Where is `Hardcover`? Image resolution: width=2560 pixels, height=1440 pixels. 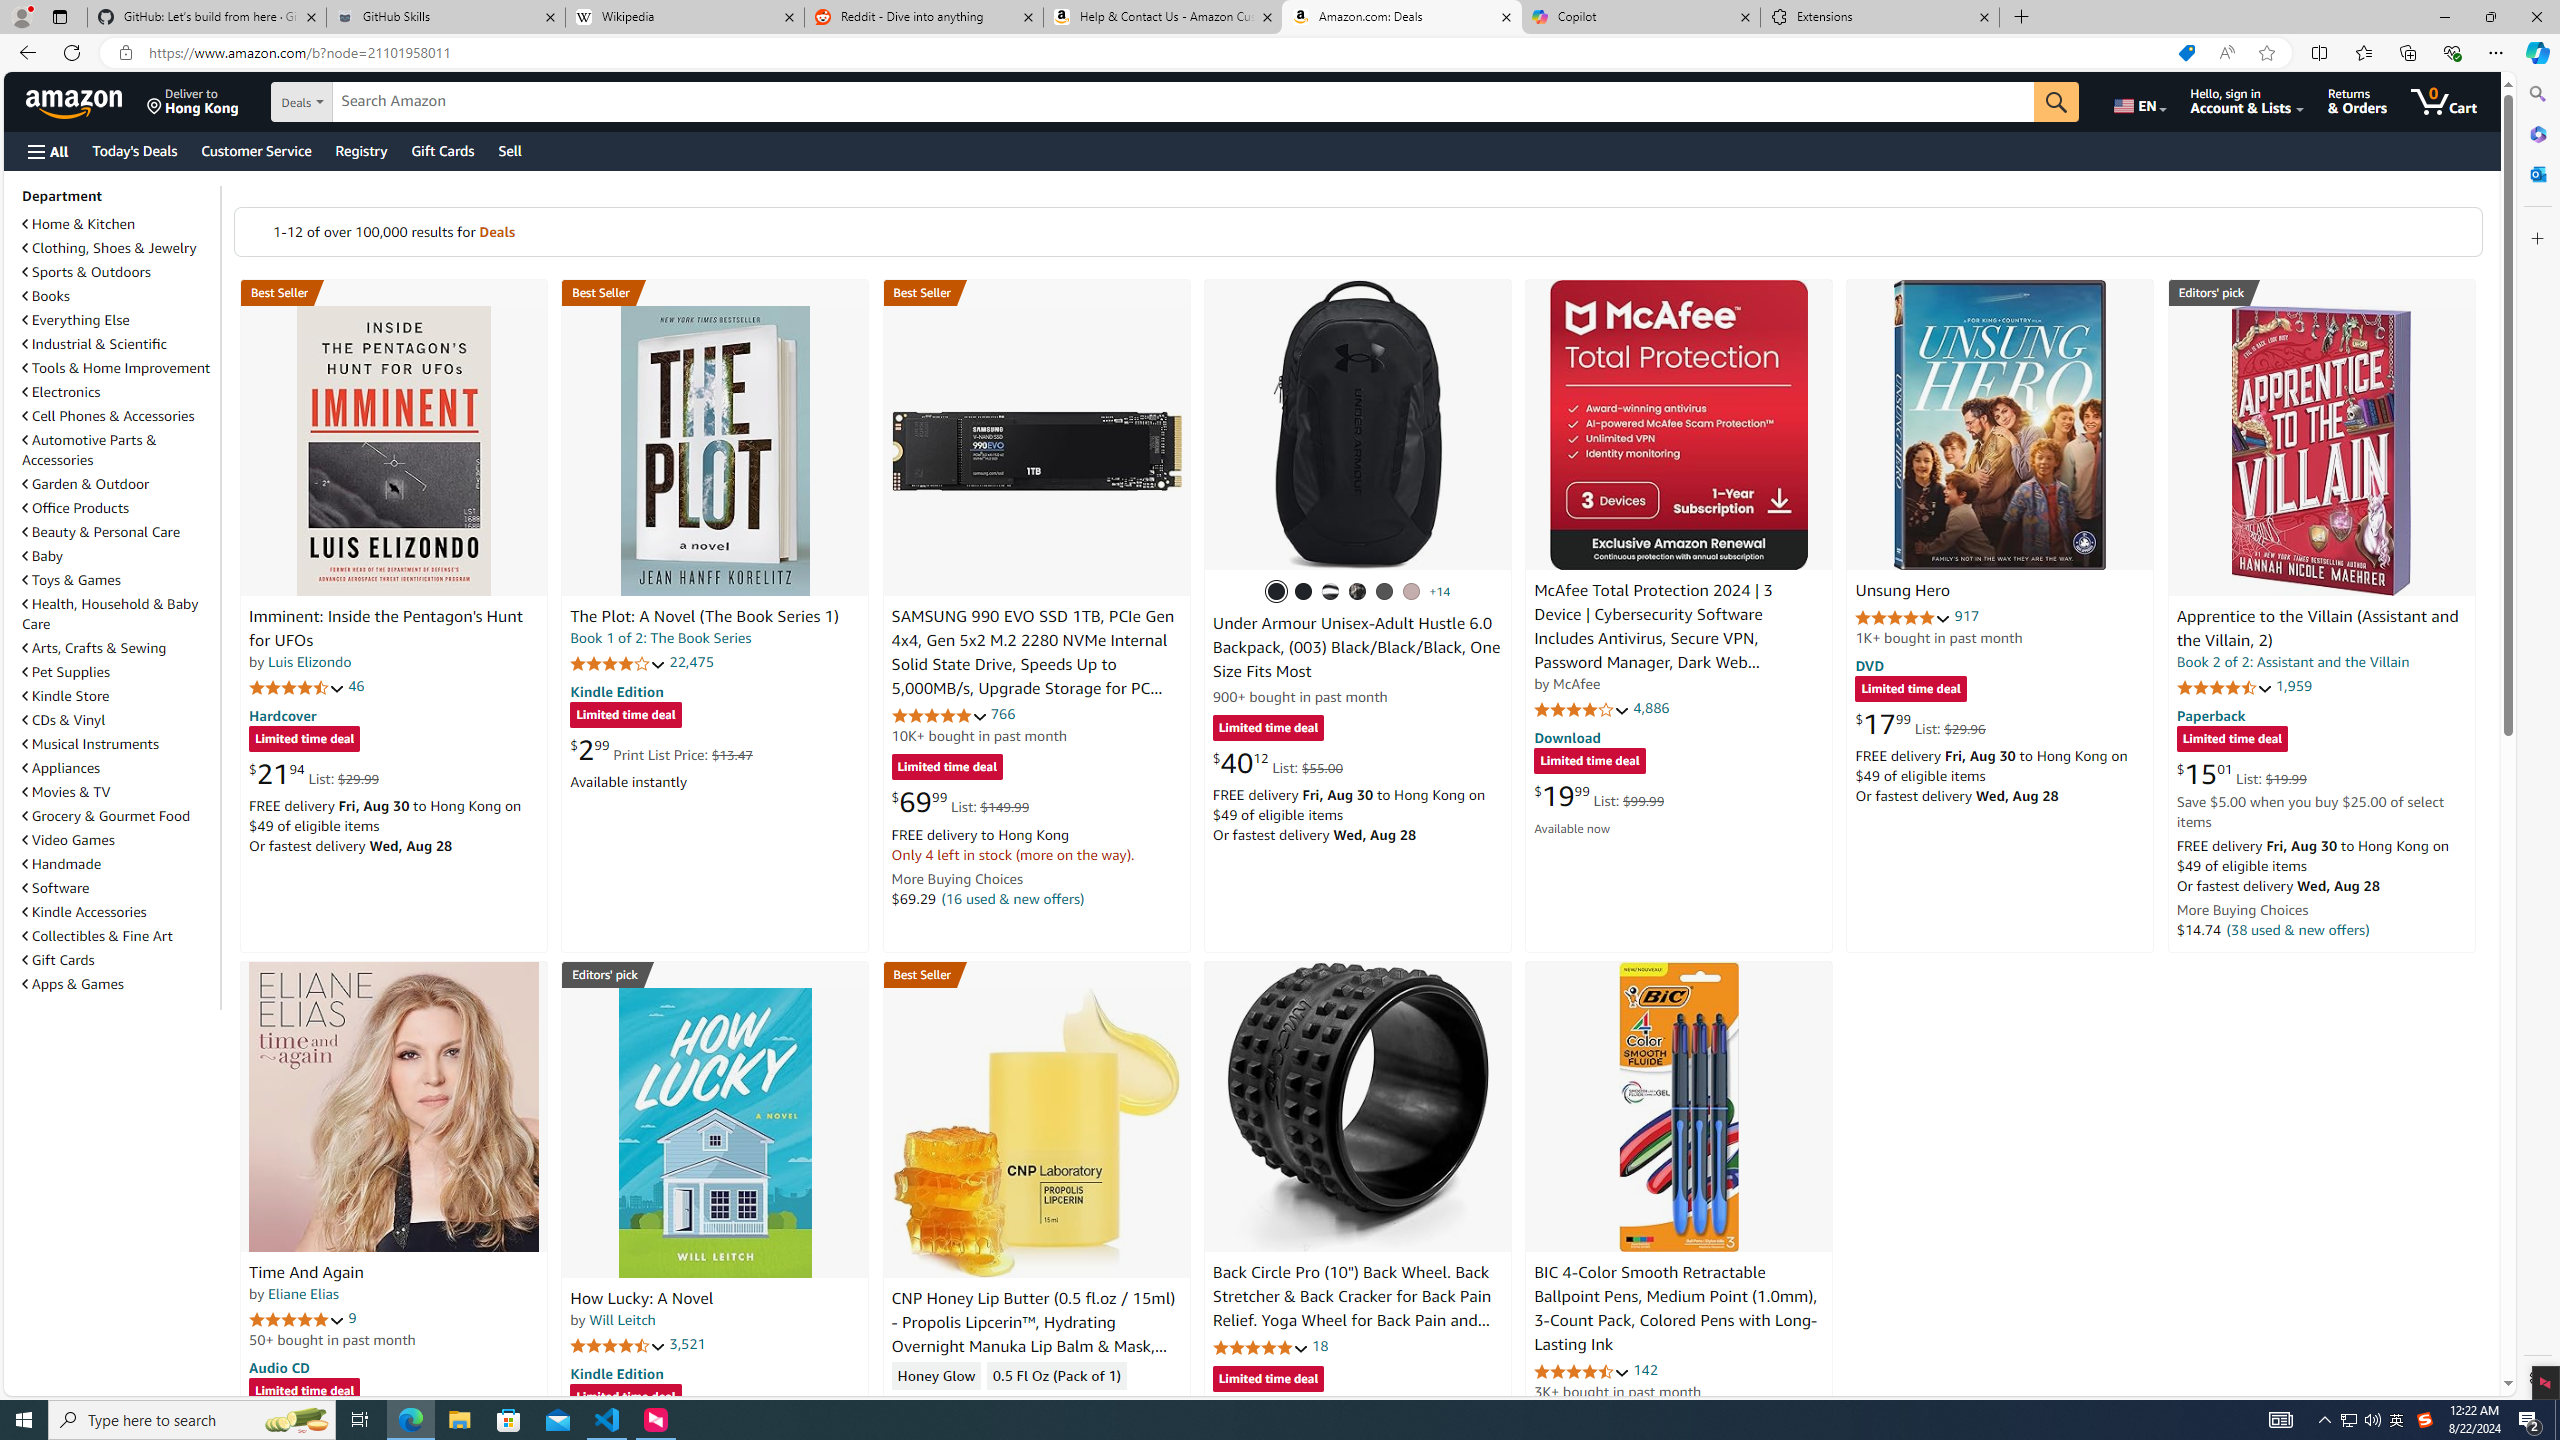 Hardcover is located at coordinates (282, 714).